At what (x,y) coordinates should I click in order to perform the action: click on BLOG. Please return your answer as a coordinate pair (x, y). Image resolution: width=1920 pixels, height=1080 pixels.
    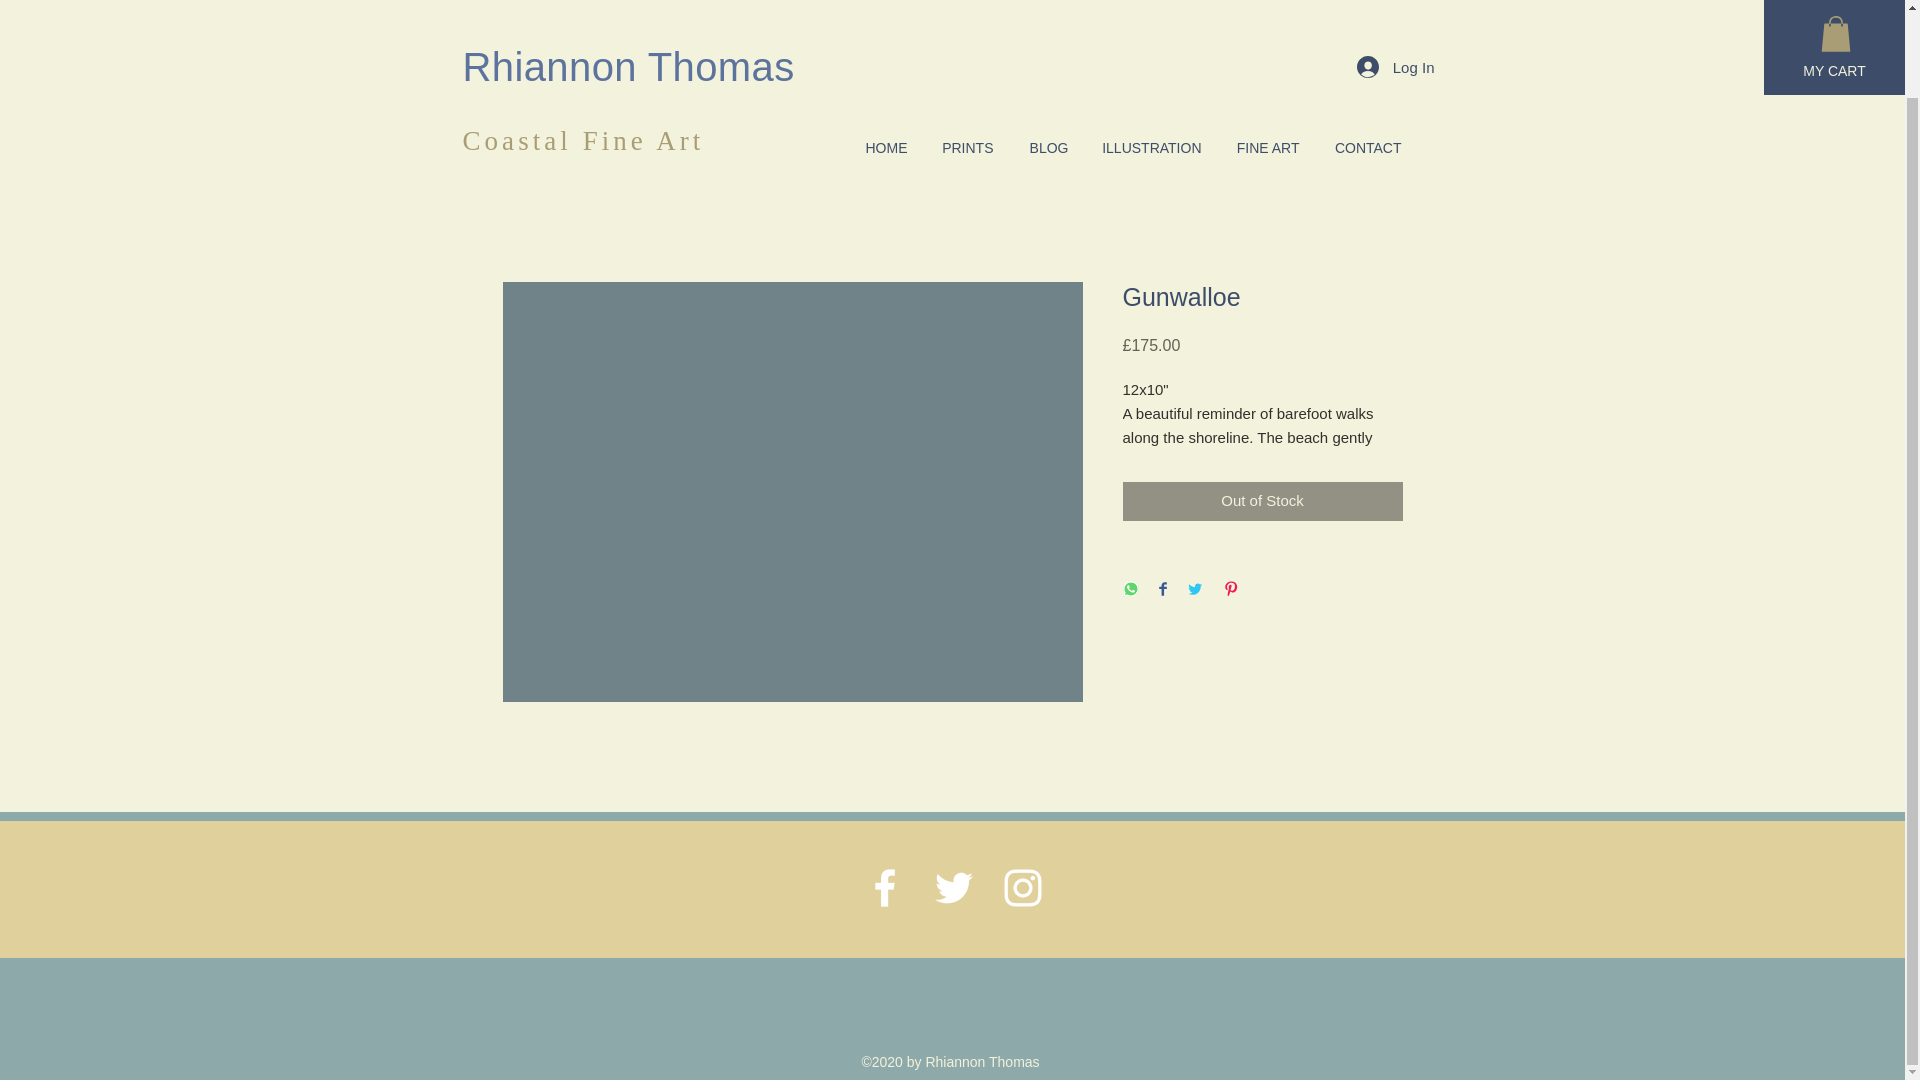
    Looking at the image, I should click on (1045, 56).